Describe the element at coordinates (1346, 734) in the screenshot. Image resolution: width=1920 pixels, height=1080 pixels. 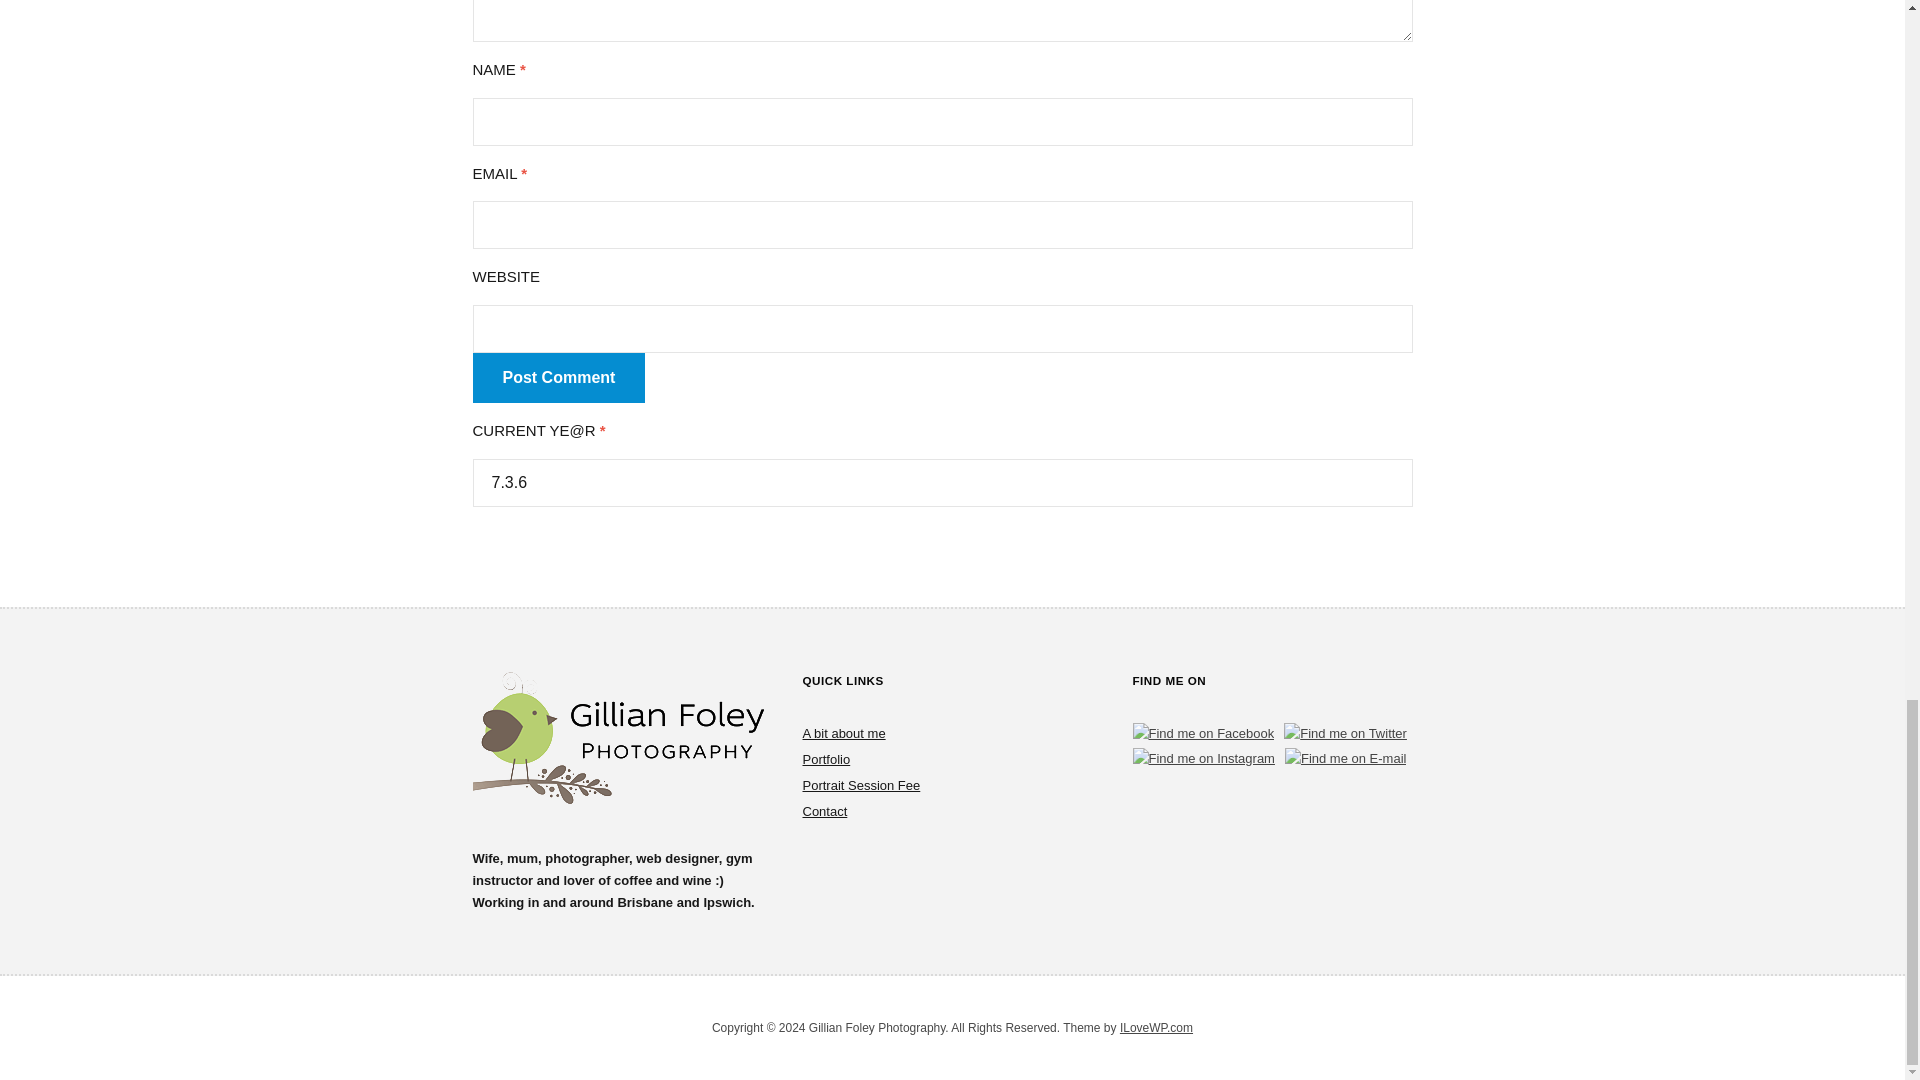
I see `Find me on Twitter` at that location.